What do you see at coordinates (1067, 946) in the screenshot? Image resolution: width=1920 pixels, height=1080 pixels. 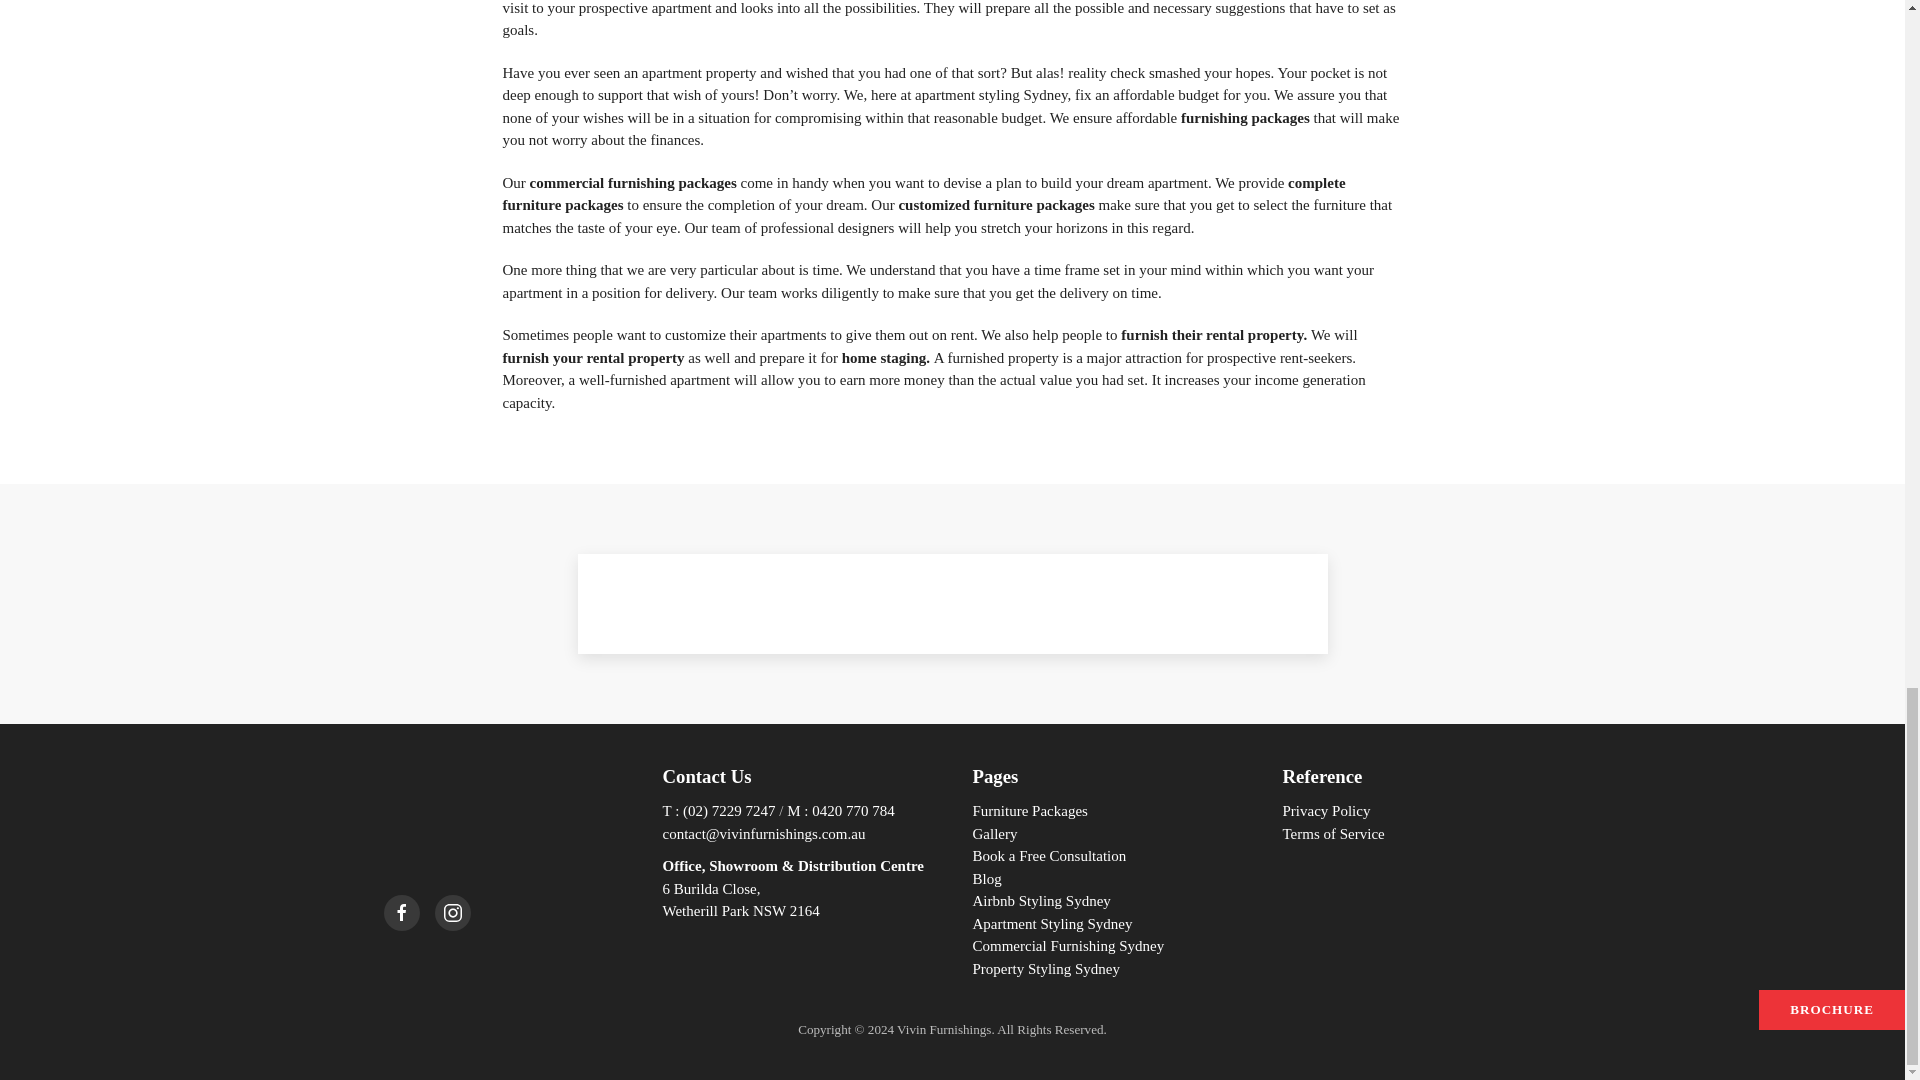 I see `Commercial Furnishing Sydney` at bounding box center [1067, 946].